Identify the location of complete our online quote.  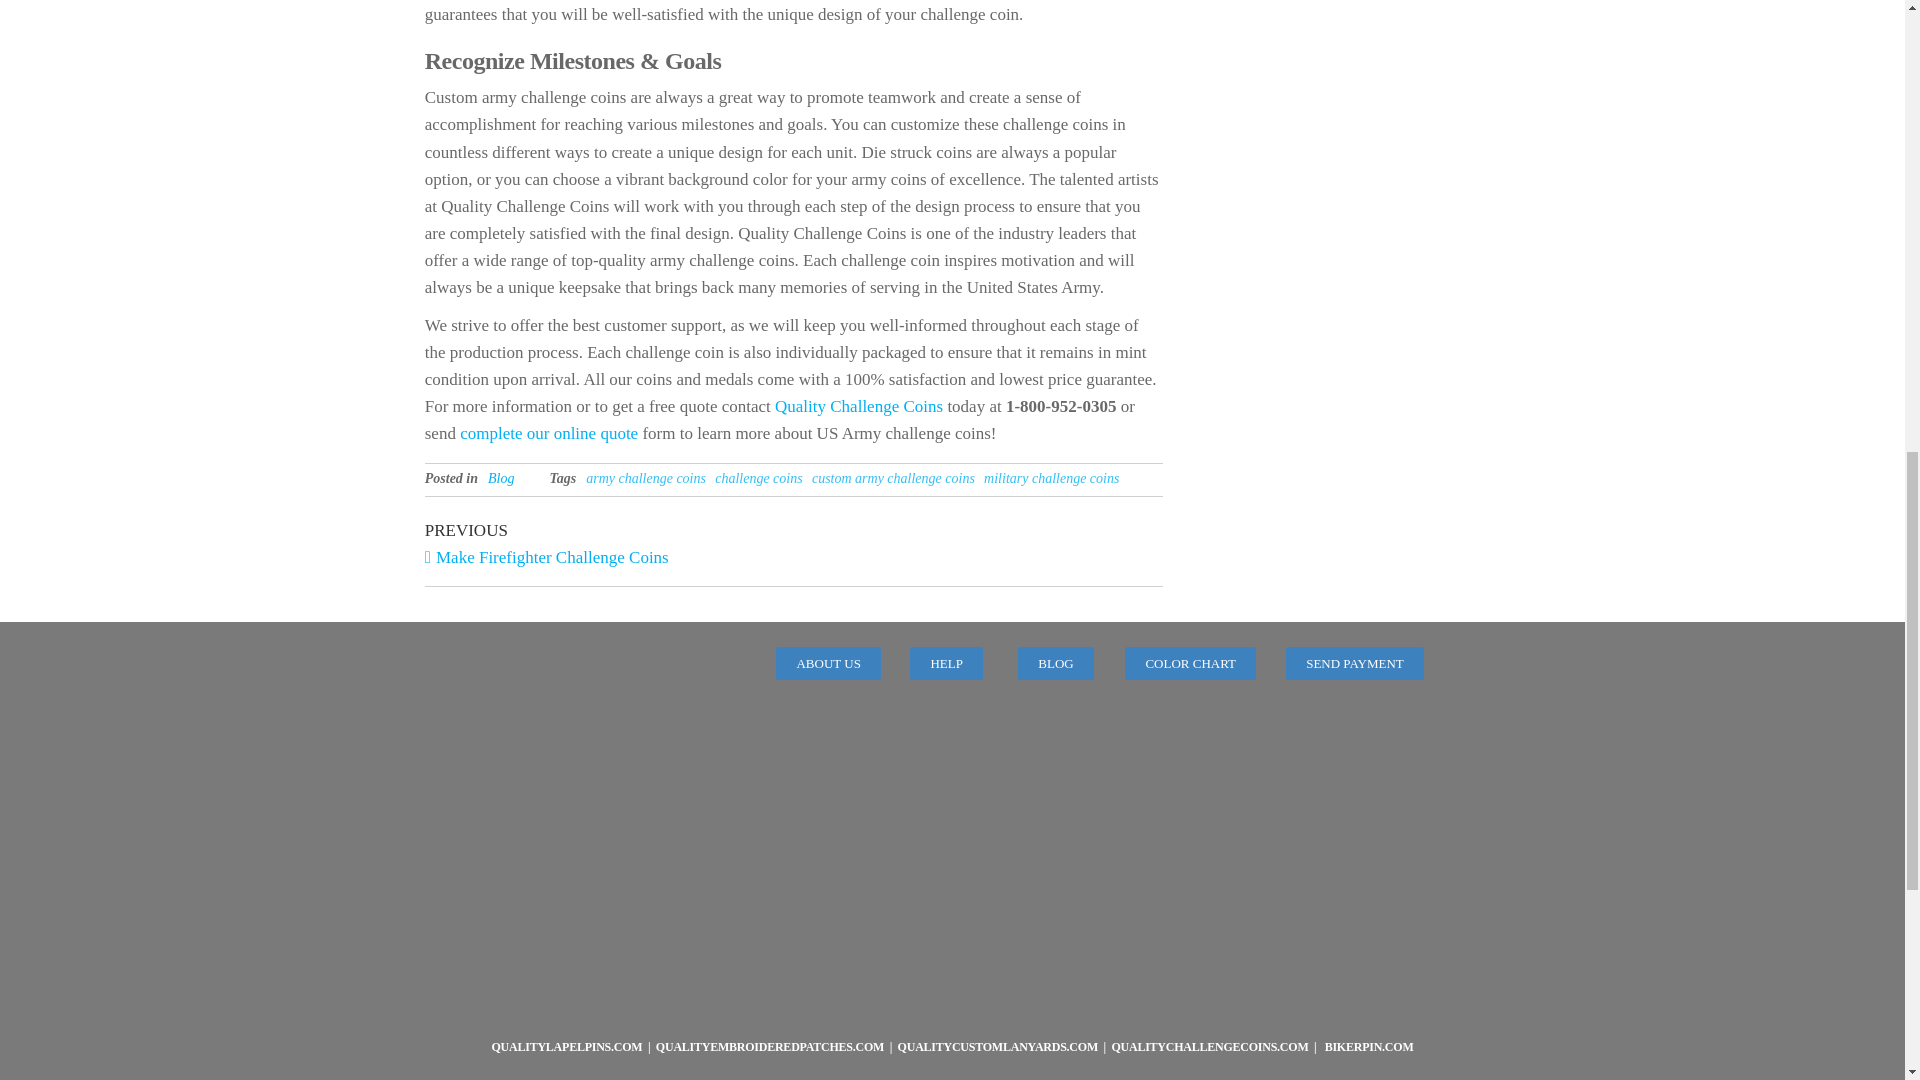
(758, 478).